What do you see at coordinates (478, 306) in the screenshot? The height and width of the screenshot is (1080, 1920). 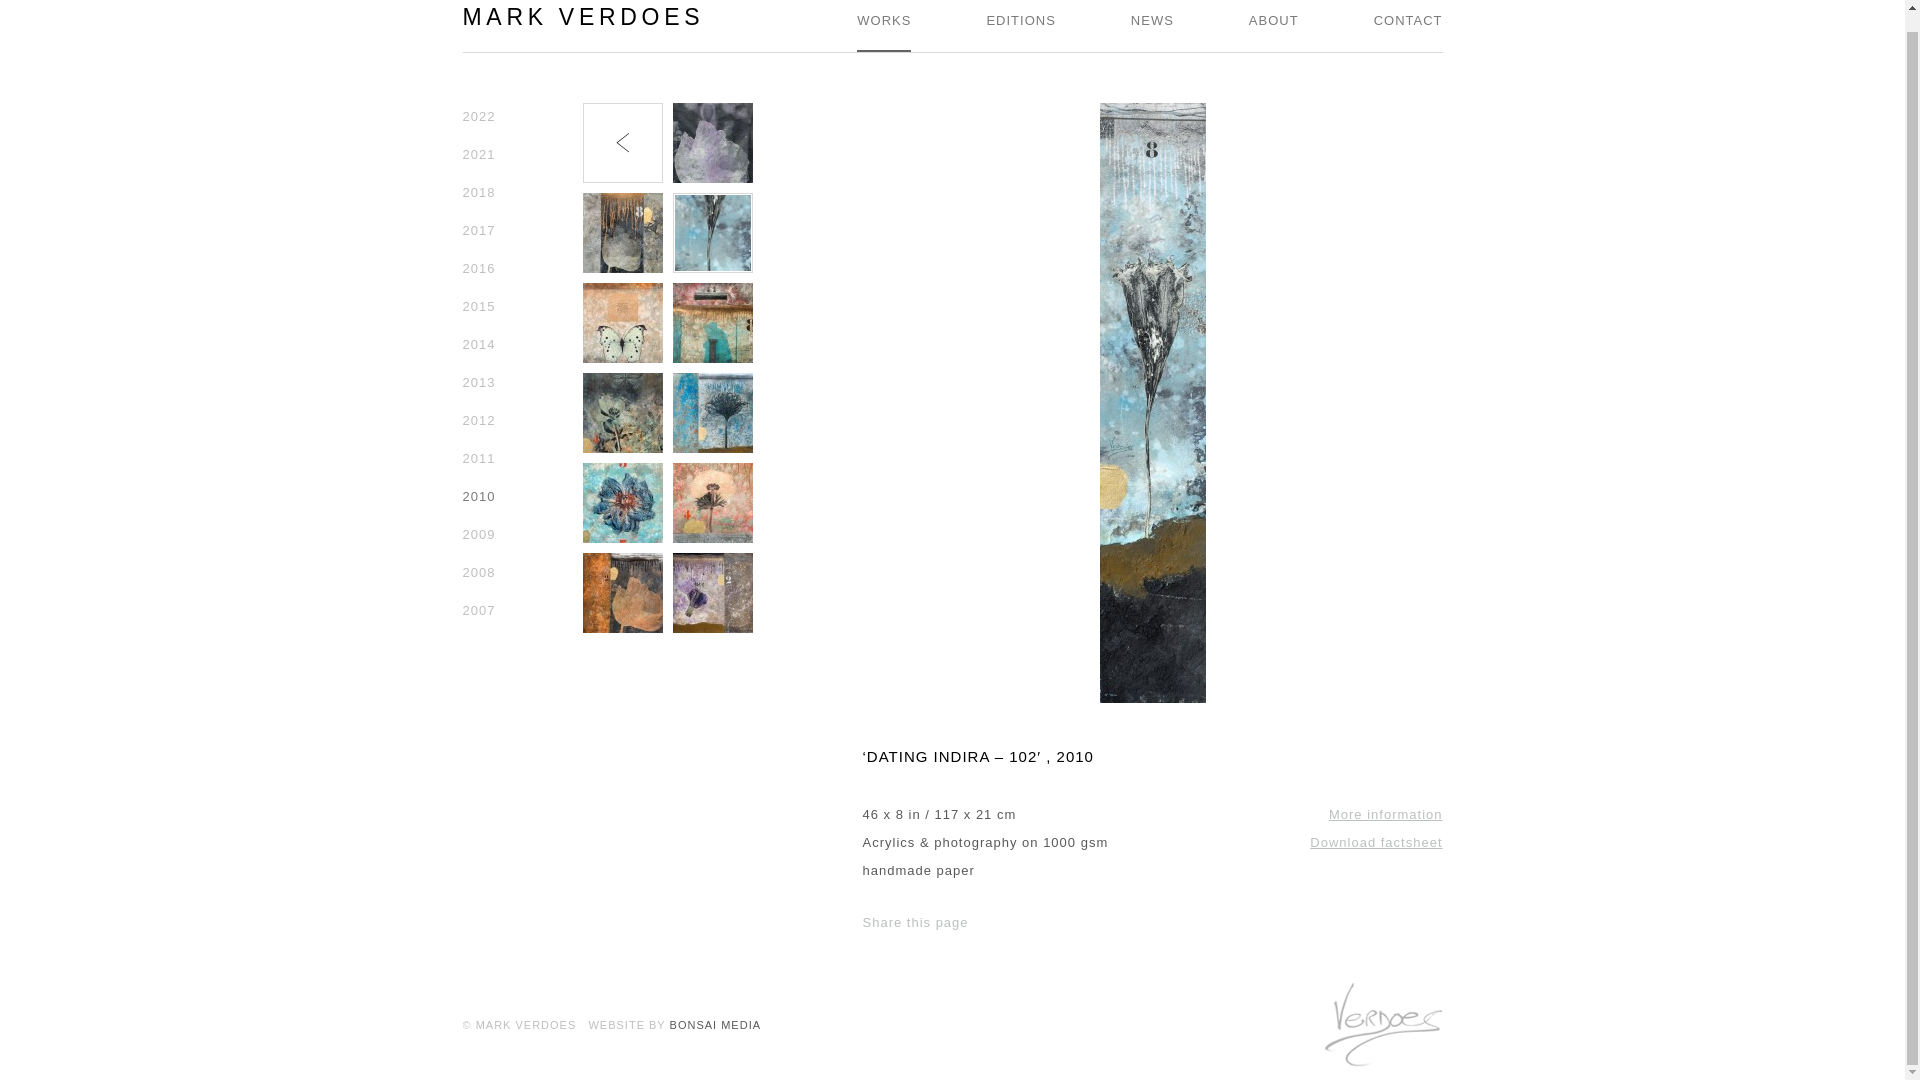 I see `2015` at bounding box center [478, 306].